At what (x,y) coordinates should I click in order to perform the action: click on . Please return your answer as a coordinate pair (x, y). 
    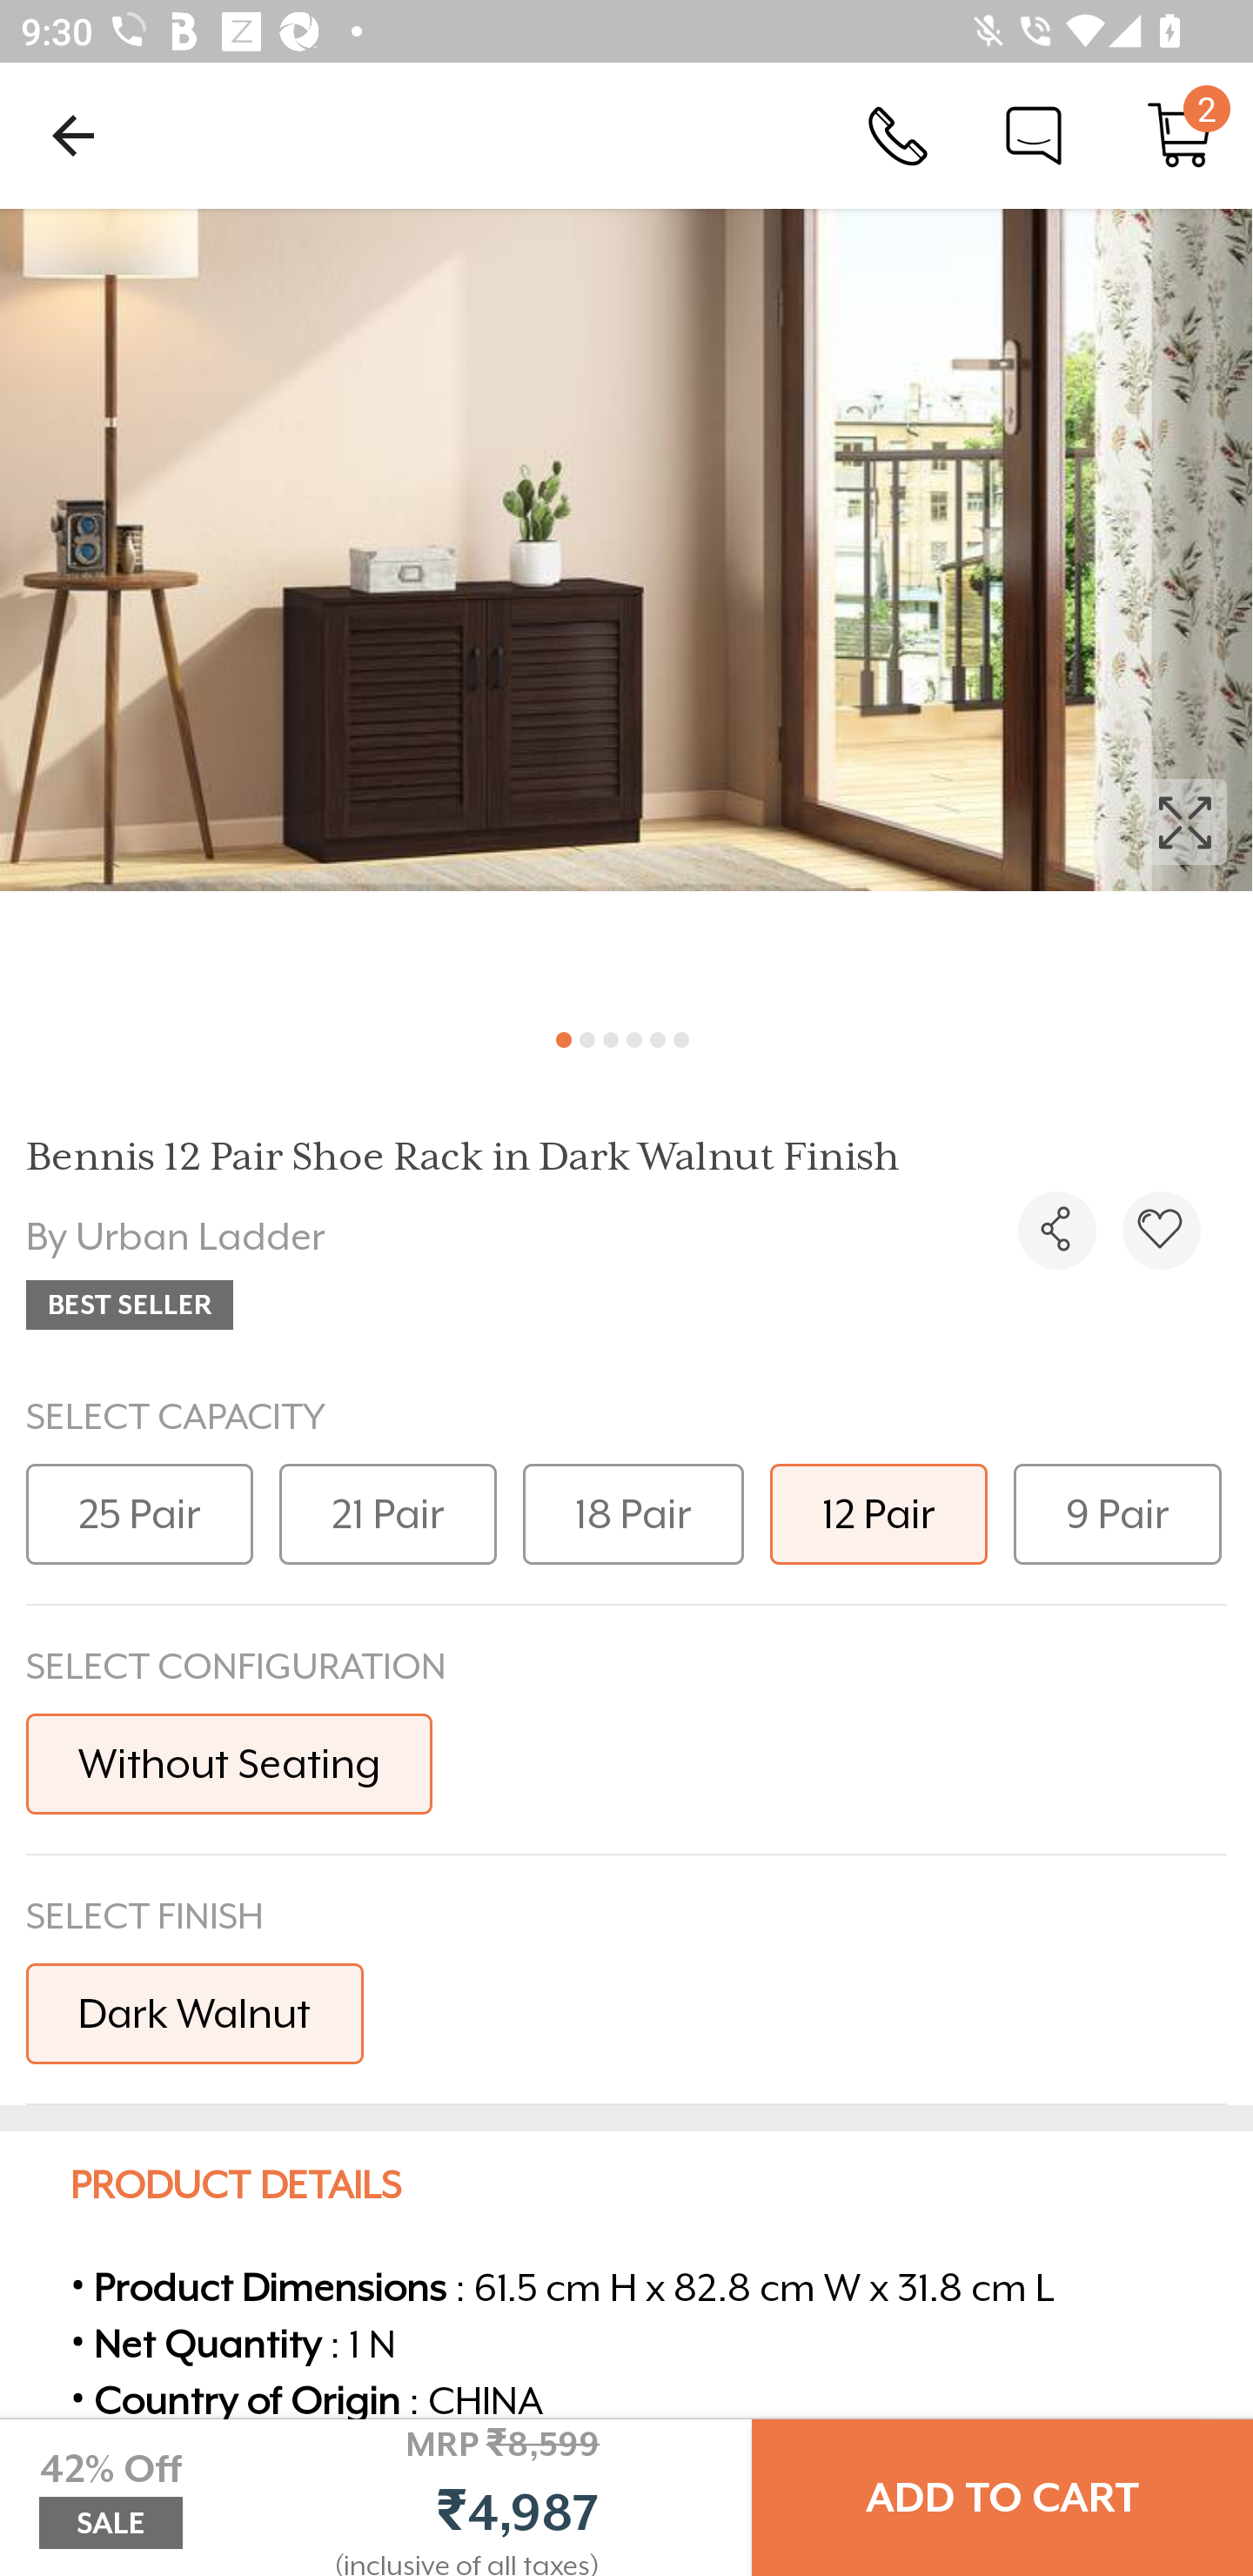
    Looking at the image, I should click on (1056, 1230).